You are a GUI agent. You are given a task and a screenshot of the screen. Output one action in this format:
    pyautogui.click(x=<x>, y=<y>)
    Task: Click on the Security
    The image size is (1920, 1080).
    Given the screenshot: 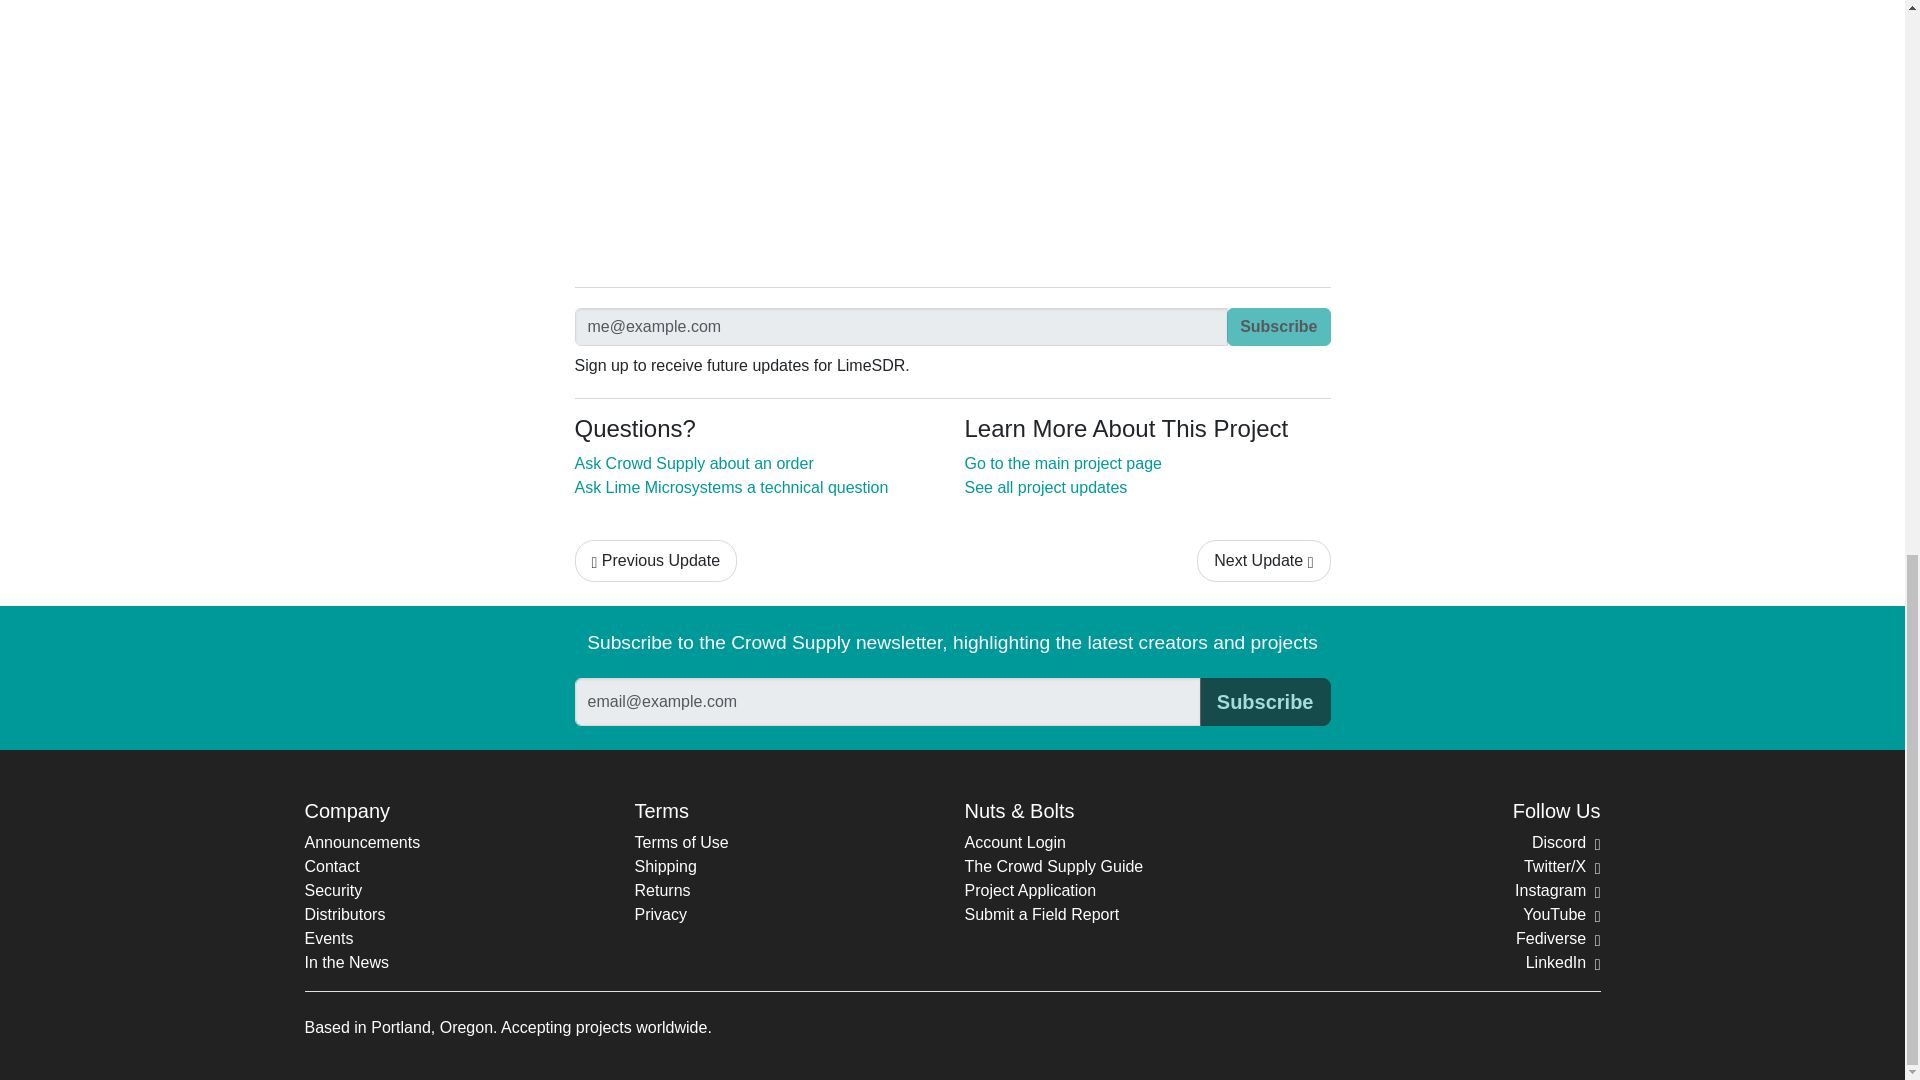 What is the action you would take?
    pyautogui.click(x=332, y=890)
    